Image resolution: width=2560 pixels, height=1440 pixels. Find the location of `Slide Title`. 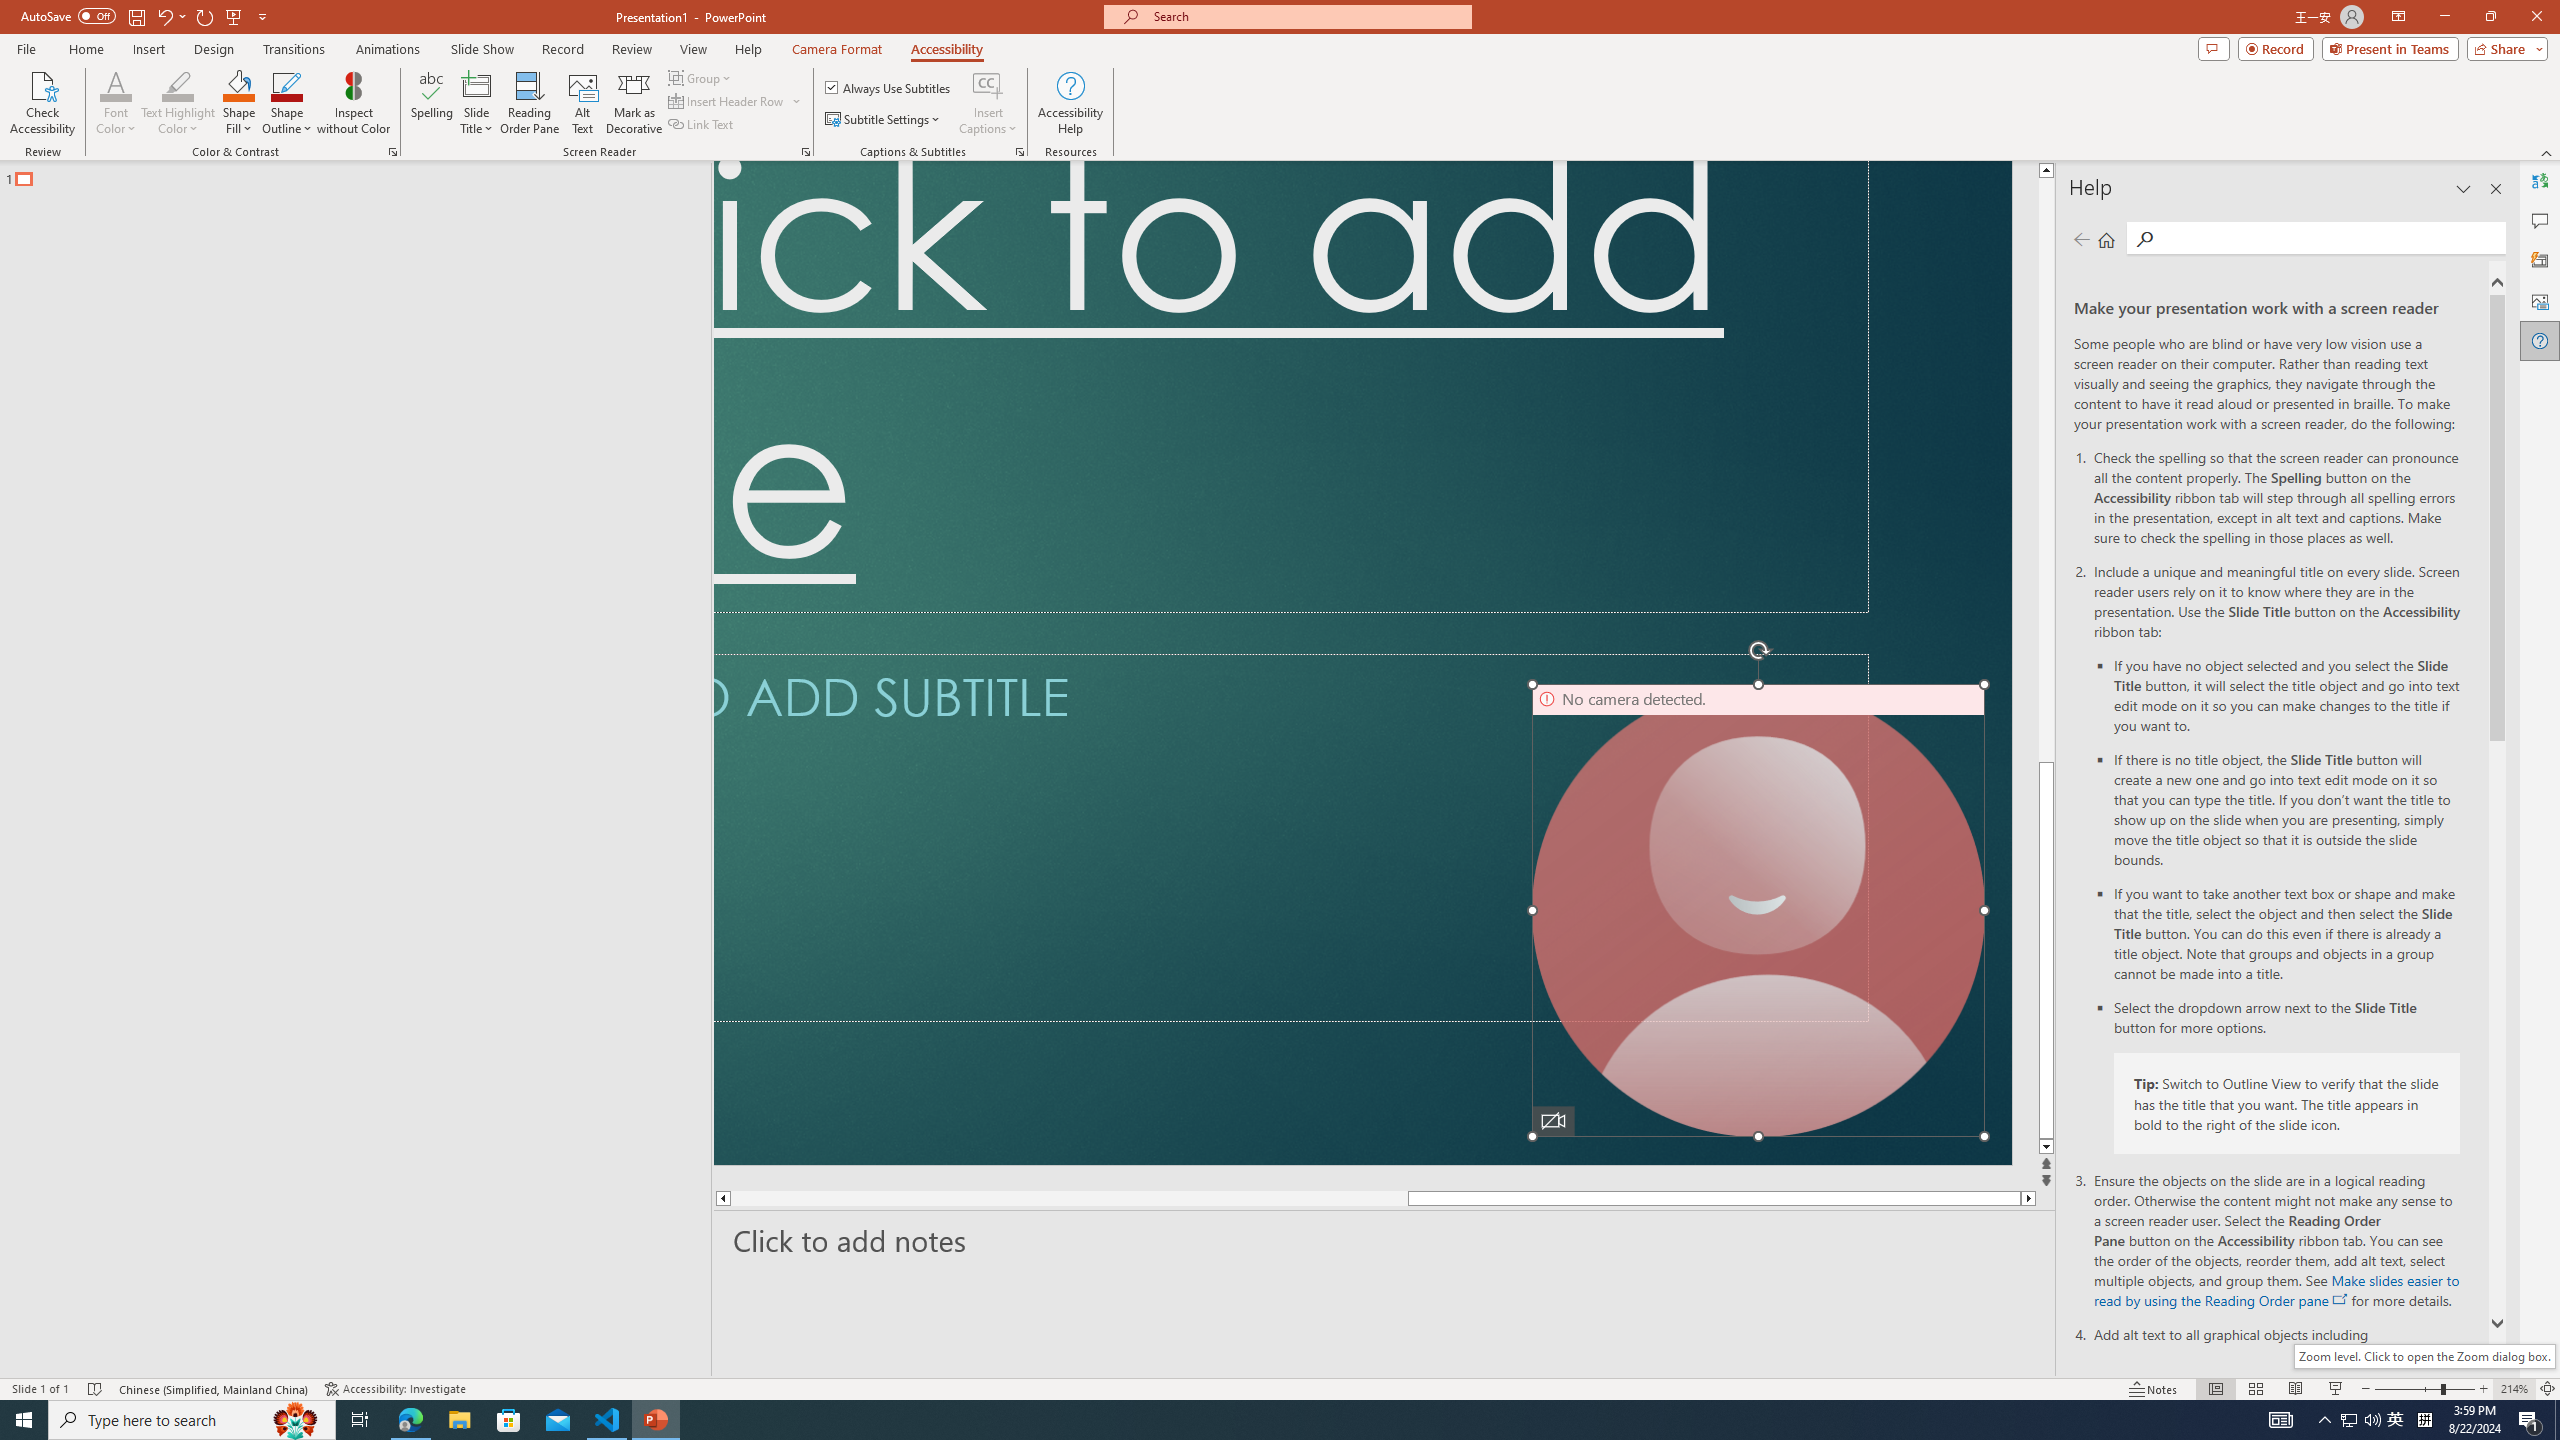

Slide Title is located at coordinates (477, 85).